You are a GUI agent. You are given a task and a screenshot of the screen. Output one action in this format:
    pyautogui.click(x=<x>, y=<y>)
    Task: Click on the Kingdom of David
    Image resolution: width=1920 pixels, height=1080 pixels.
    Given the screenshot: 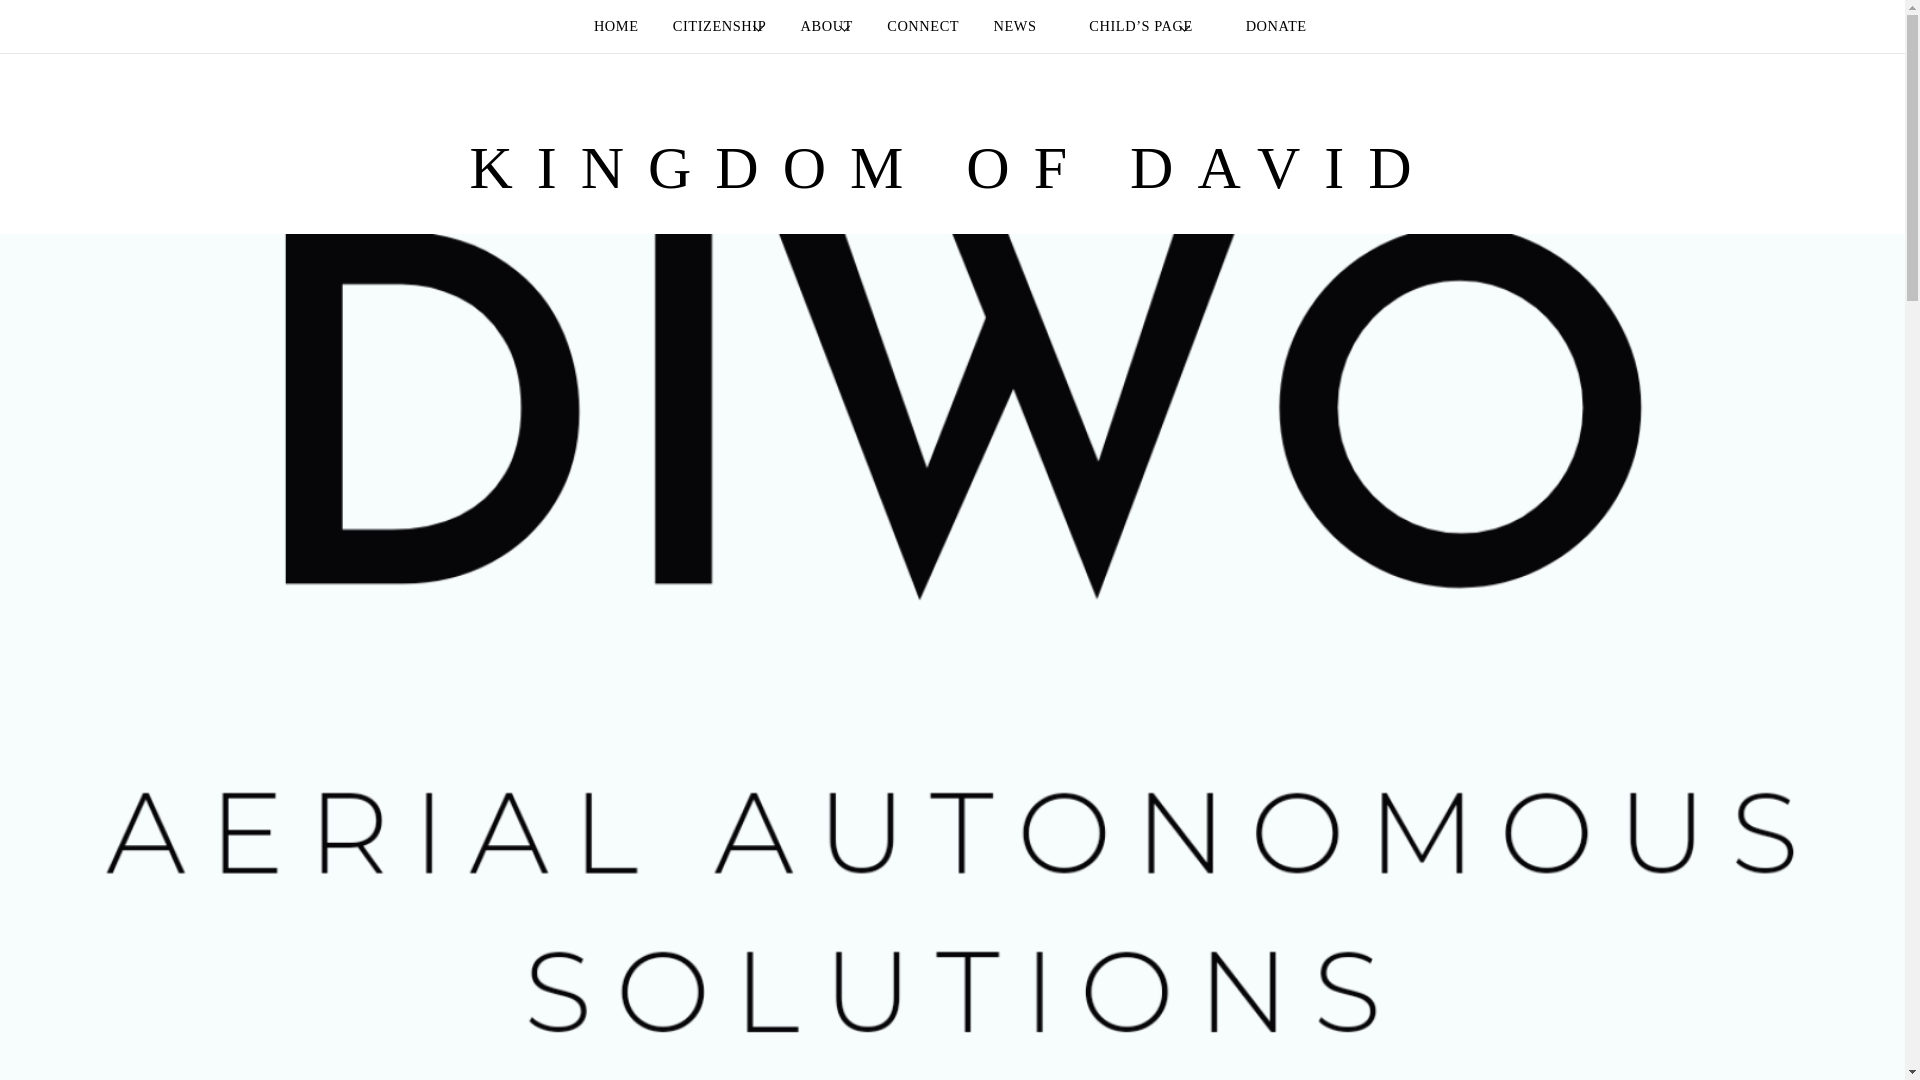 What is the action you would take?
    pyautogui.click(x=951, y=168)
    